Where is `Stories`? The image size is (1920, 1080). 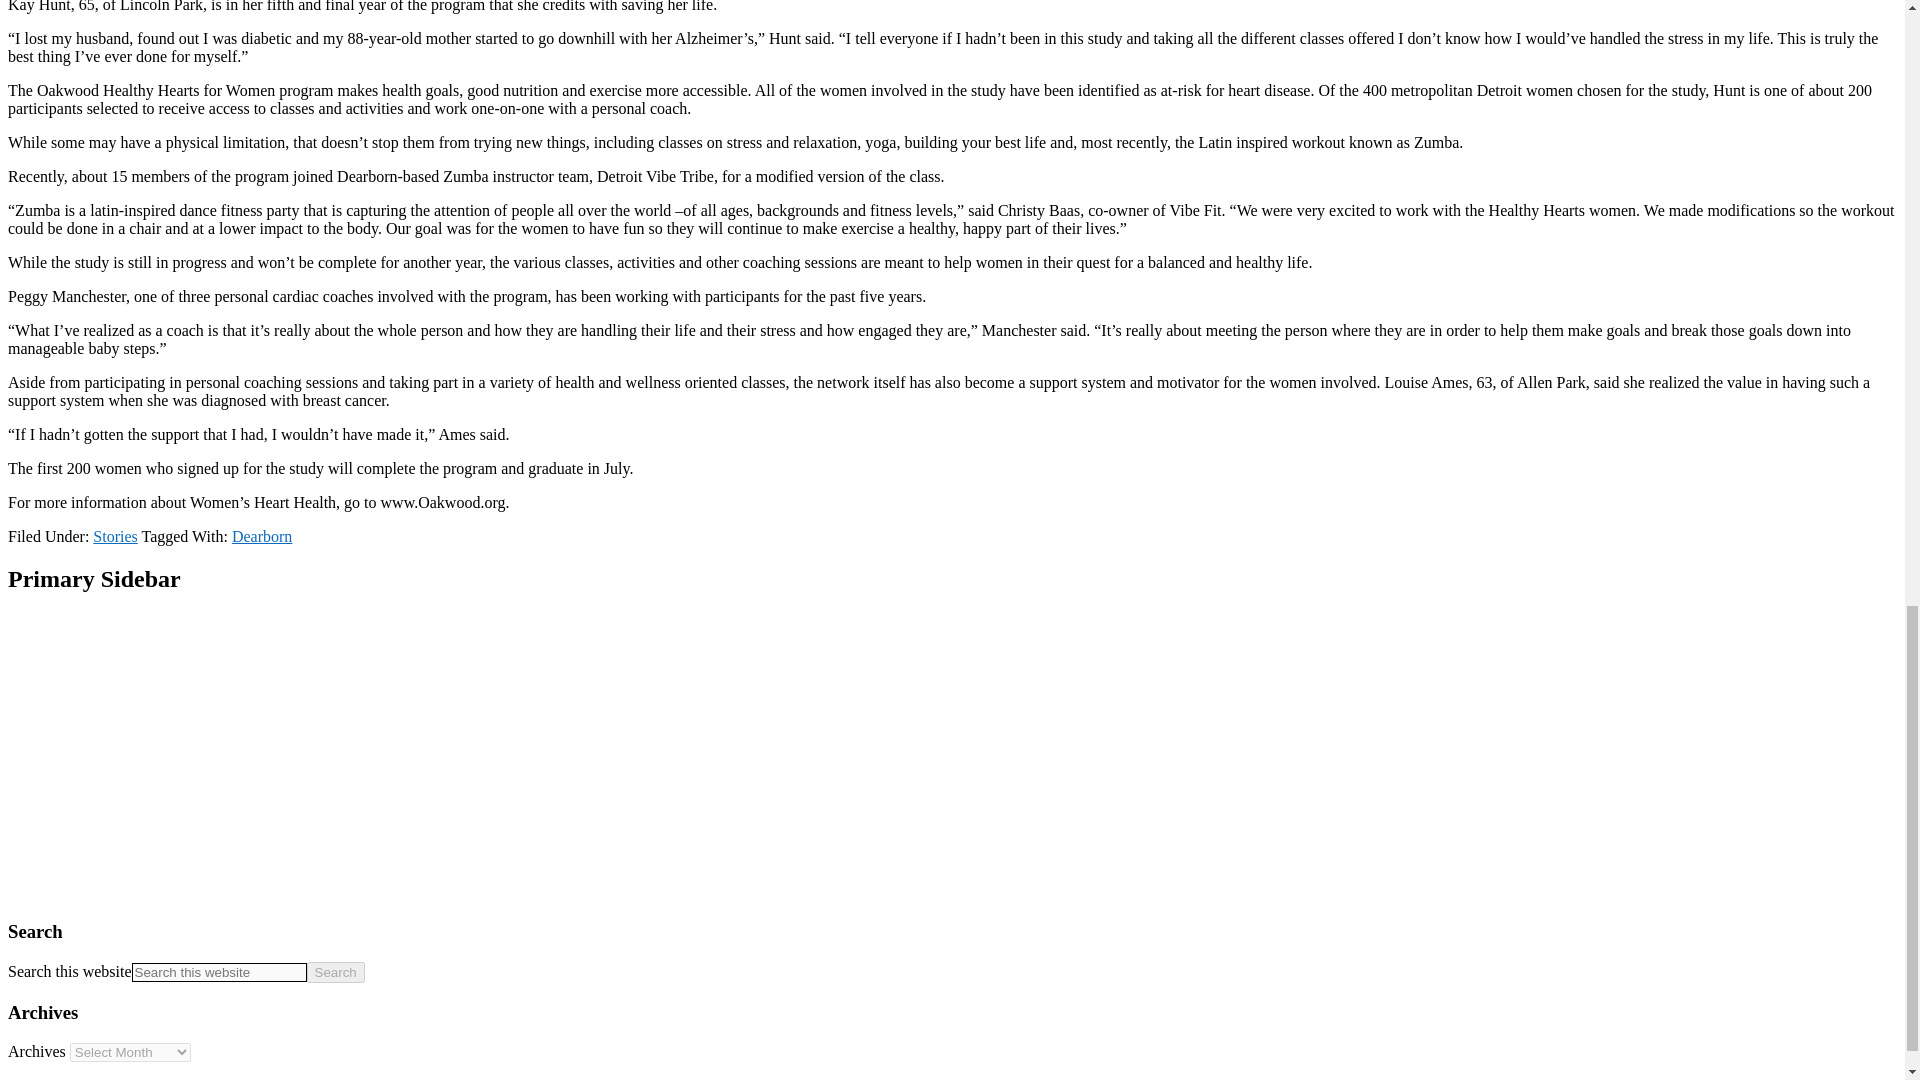 Stories is located at coordinates (114, 536).